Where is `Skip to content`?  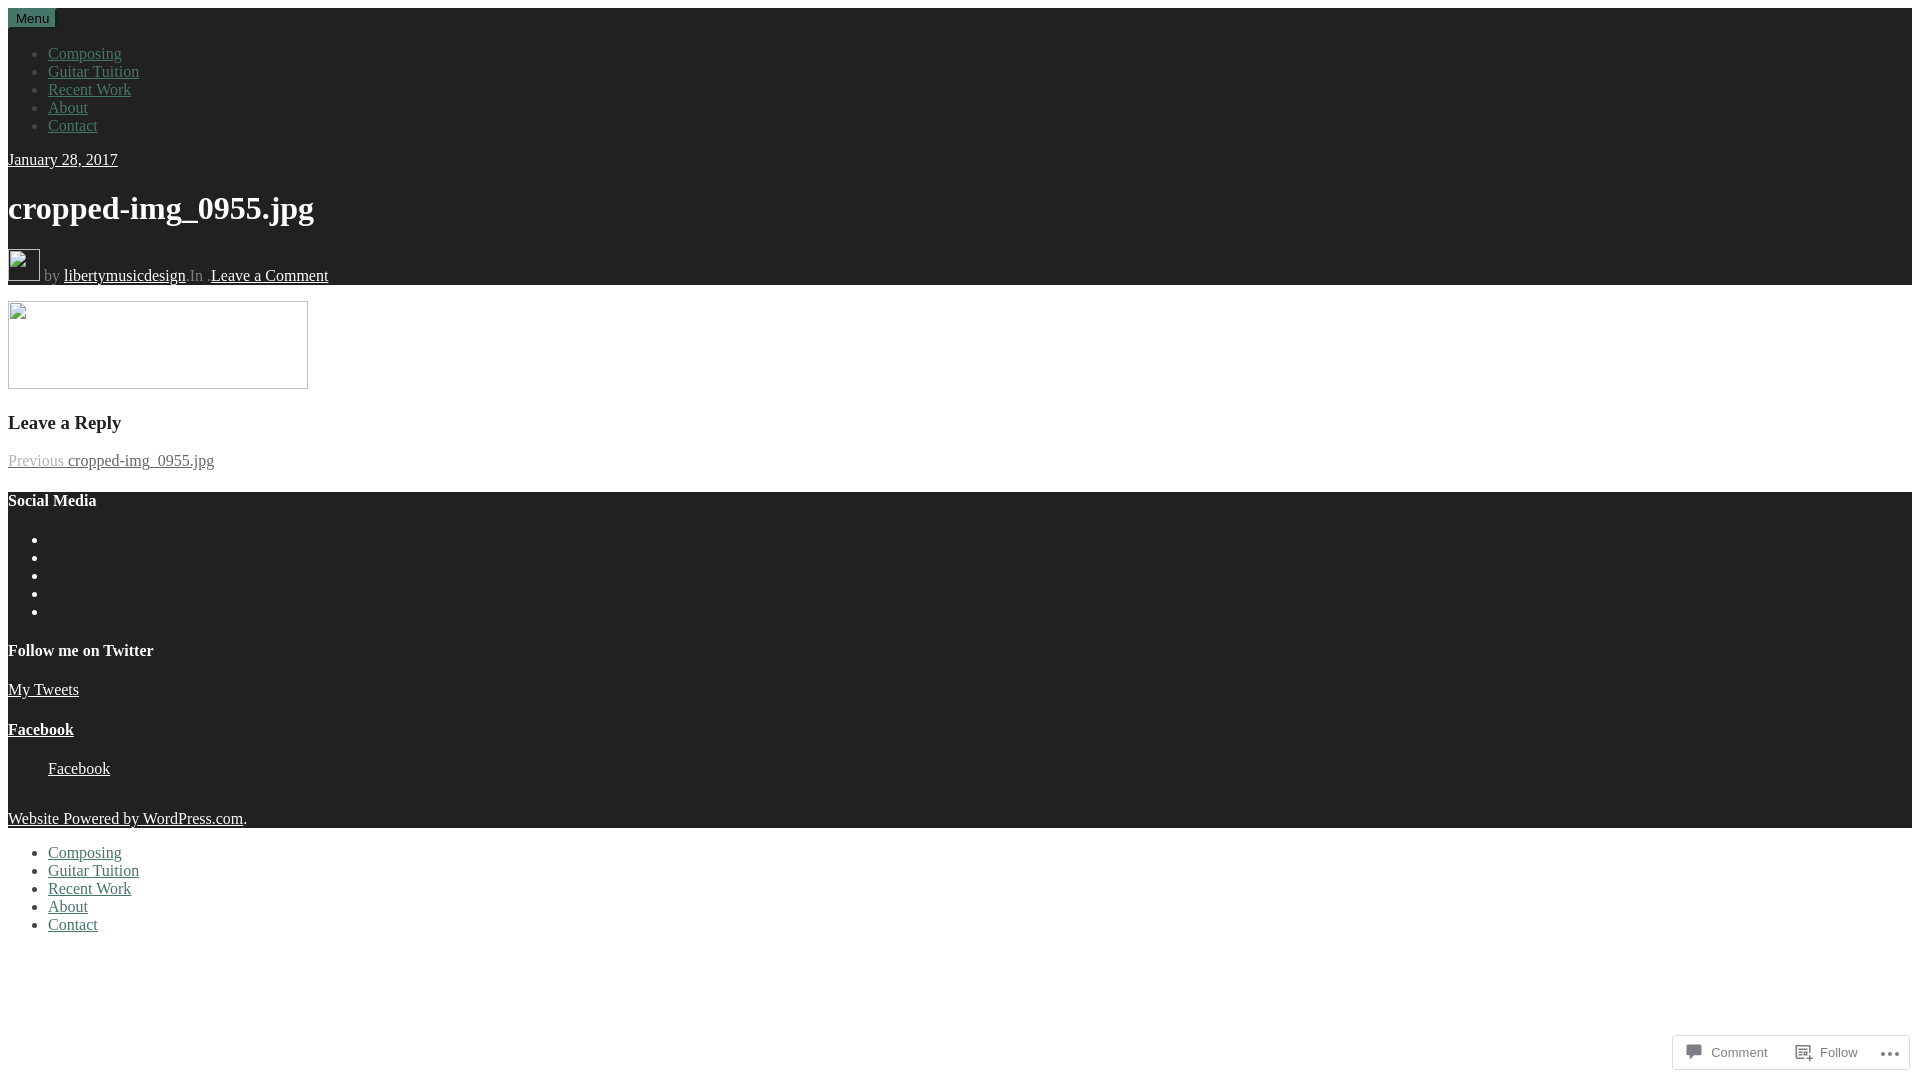
Skip to content is located at coordinates (8, 8).